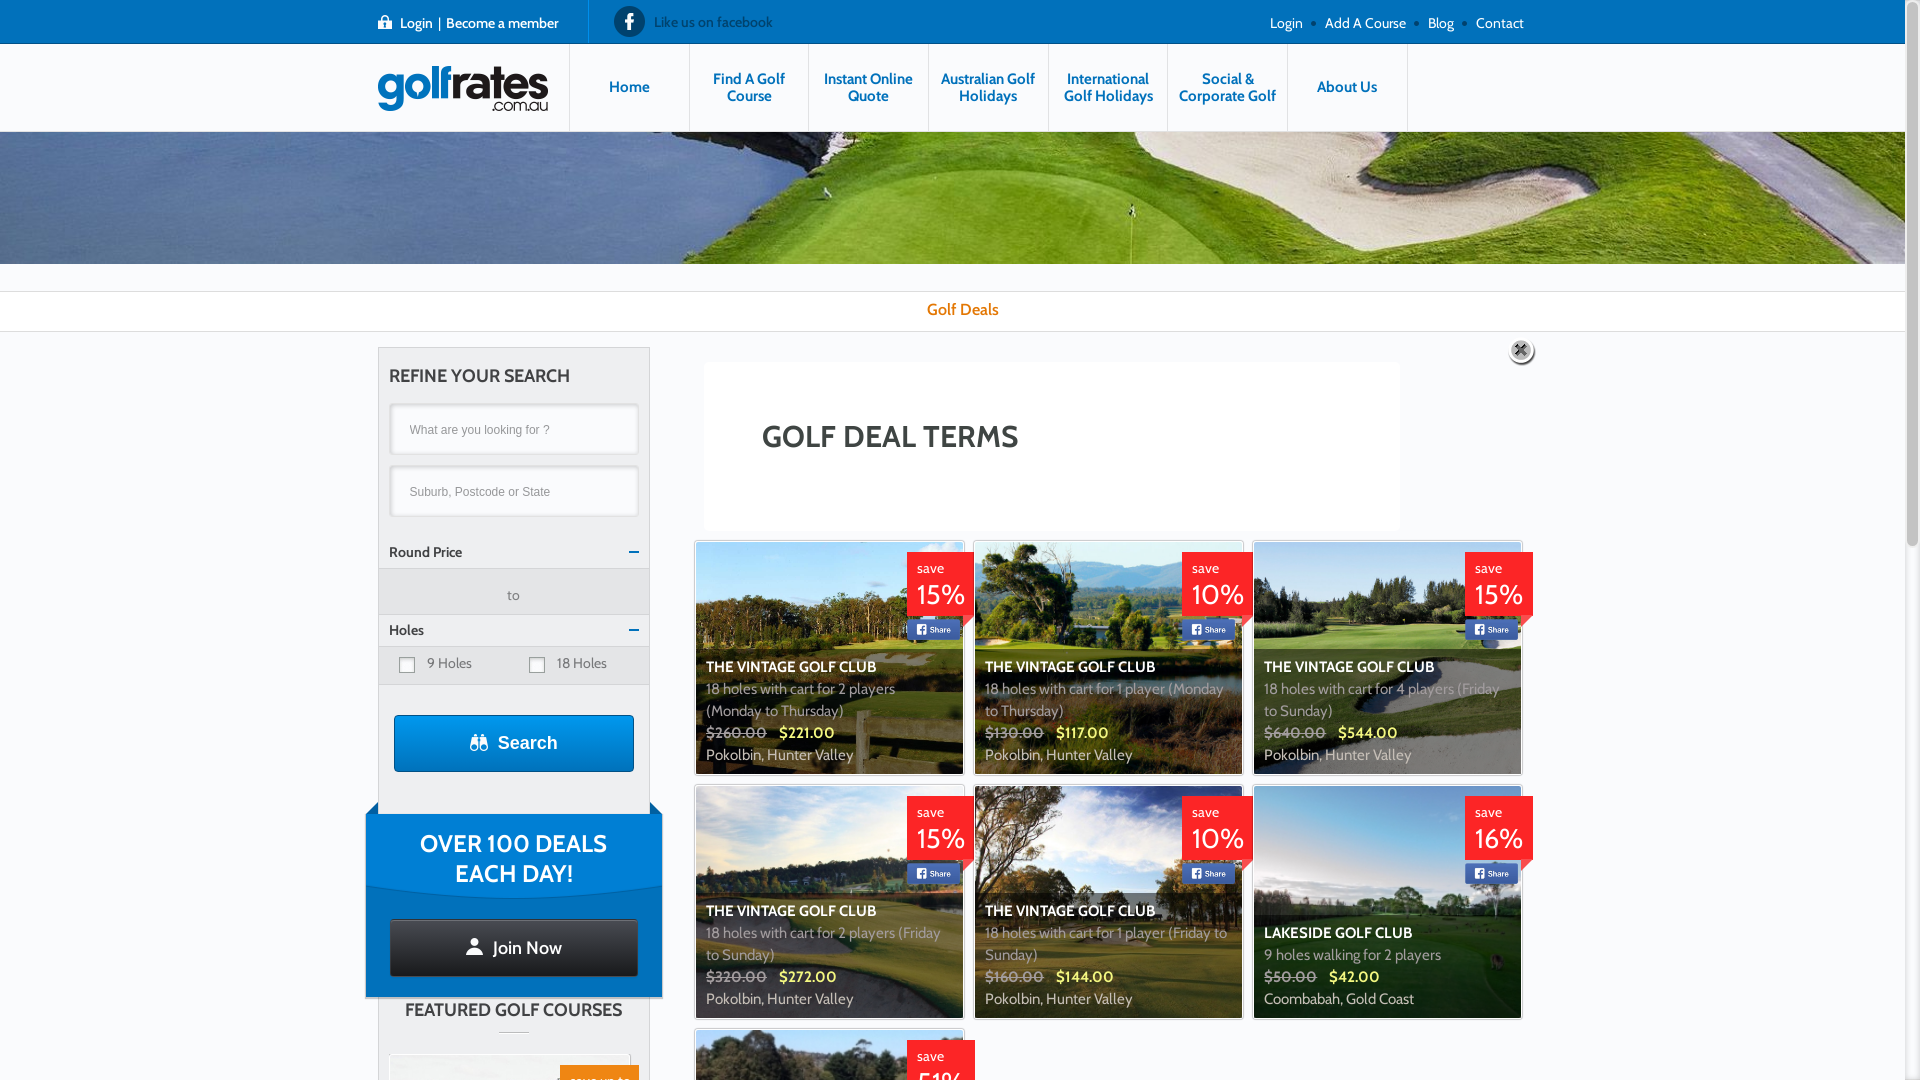  Describe the element at coordinates (502, 22) in the screenshot. I see `Become a member` at that location.